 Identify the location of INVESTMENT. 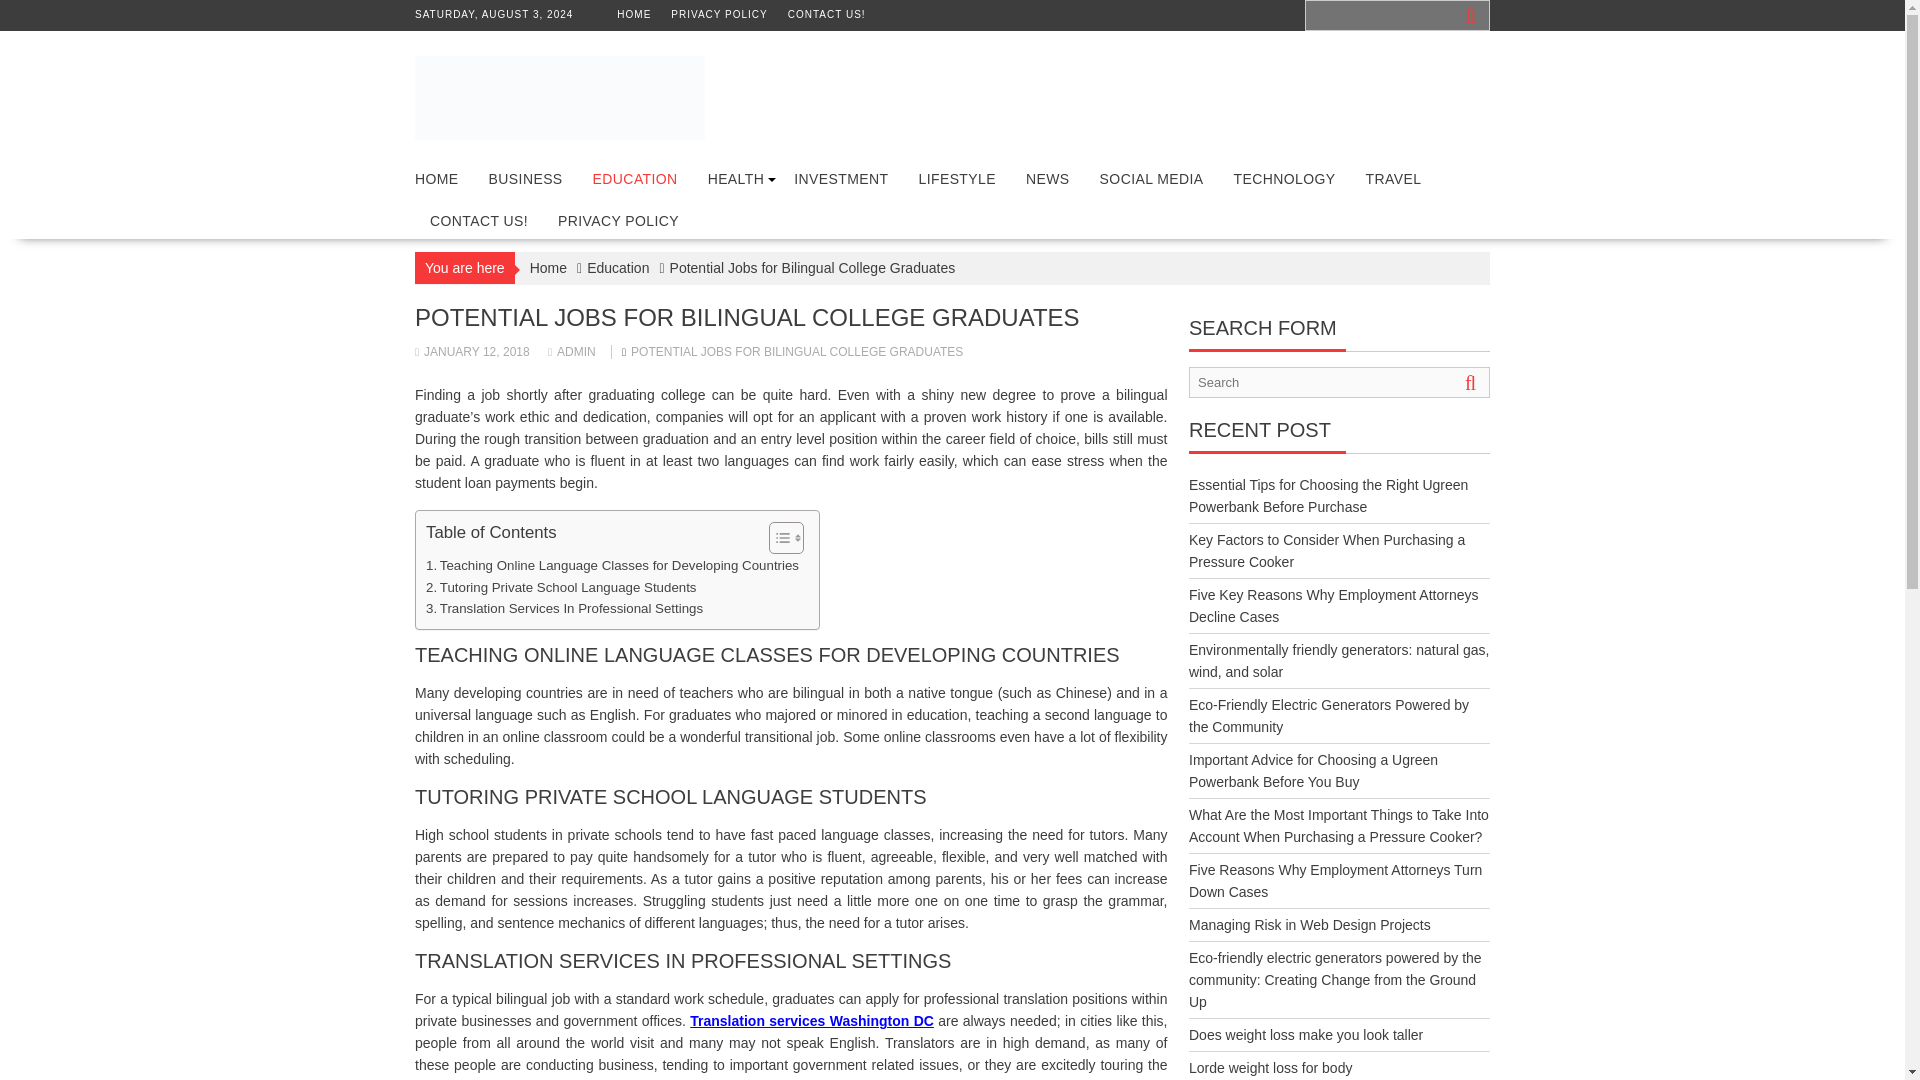
(840, 179).